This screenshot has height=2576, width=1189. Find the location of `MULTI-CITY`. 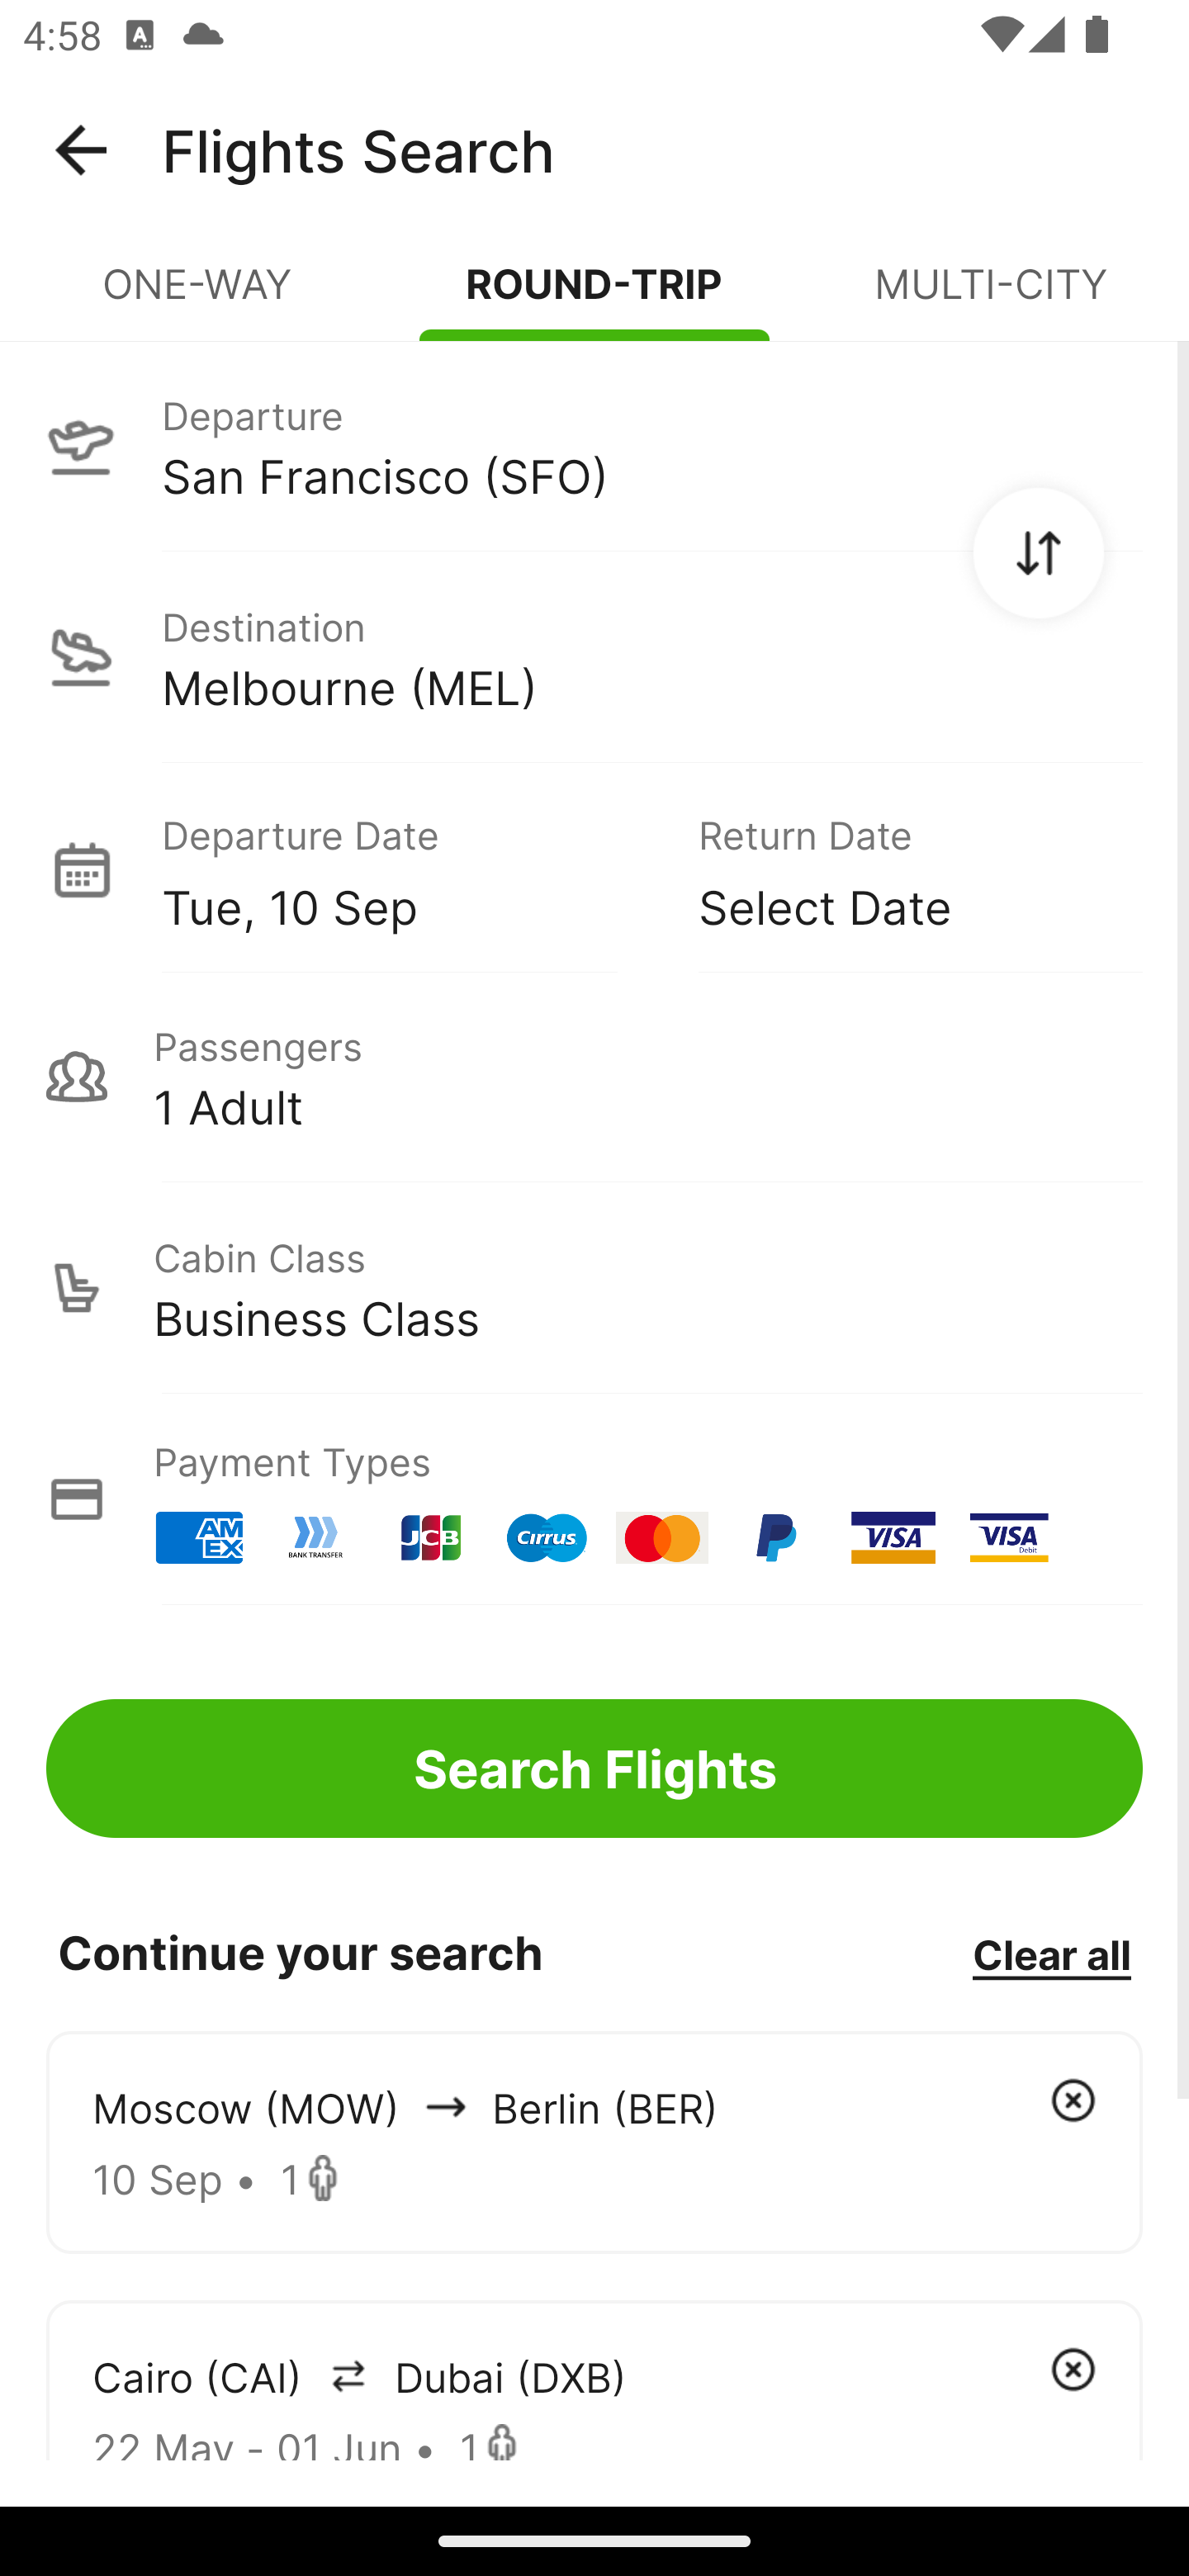

MULTI-CITY is located at coordinates (991, 297).